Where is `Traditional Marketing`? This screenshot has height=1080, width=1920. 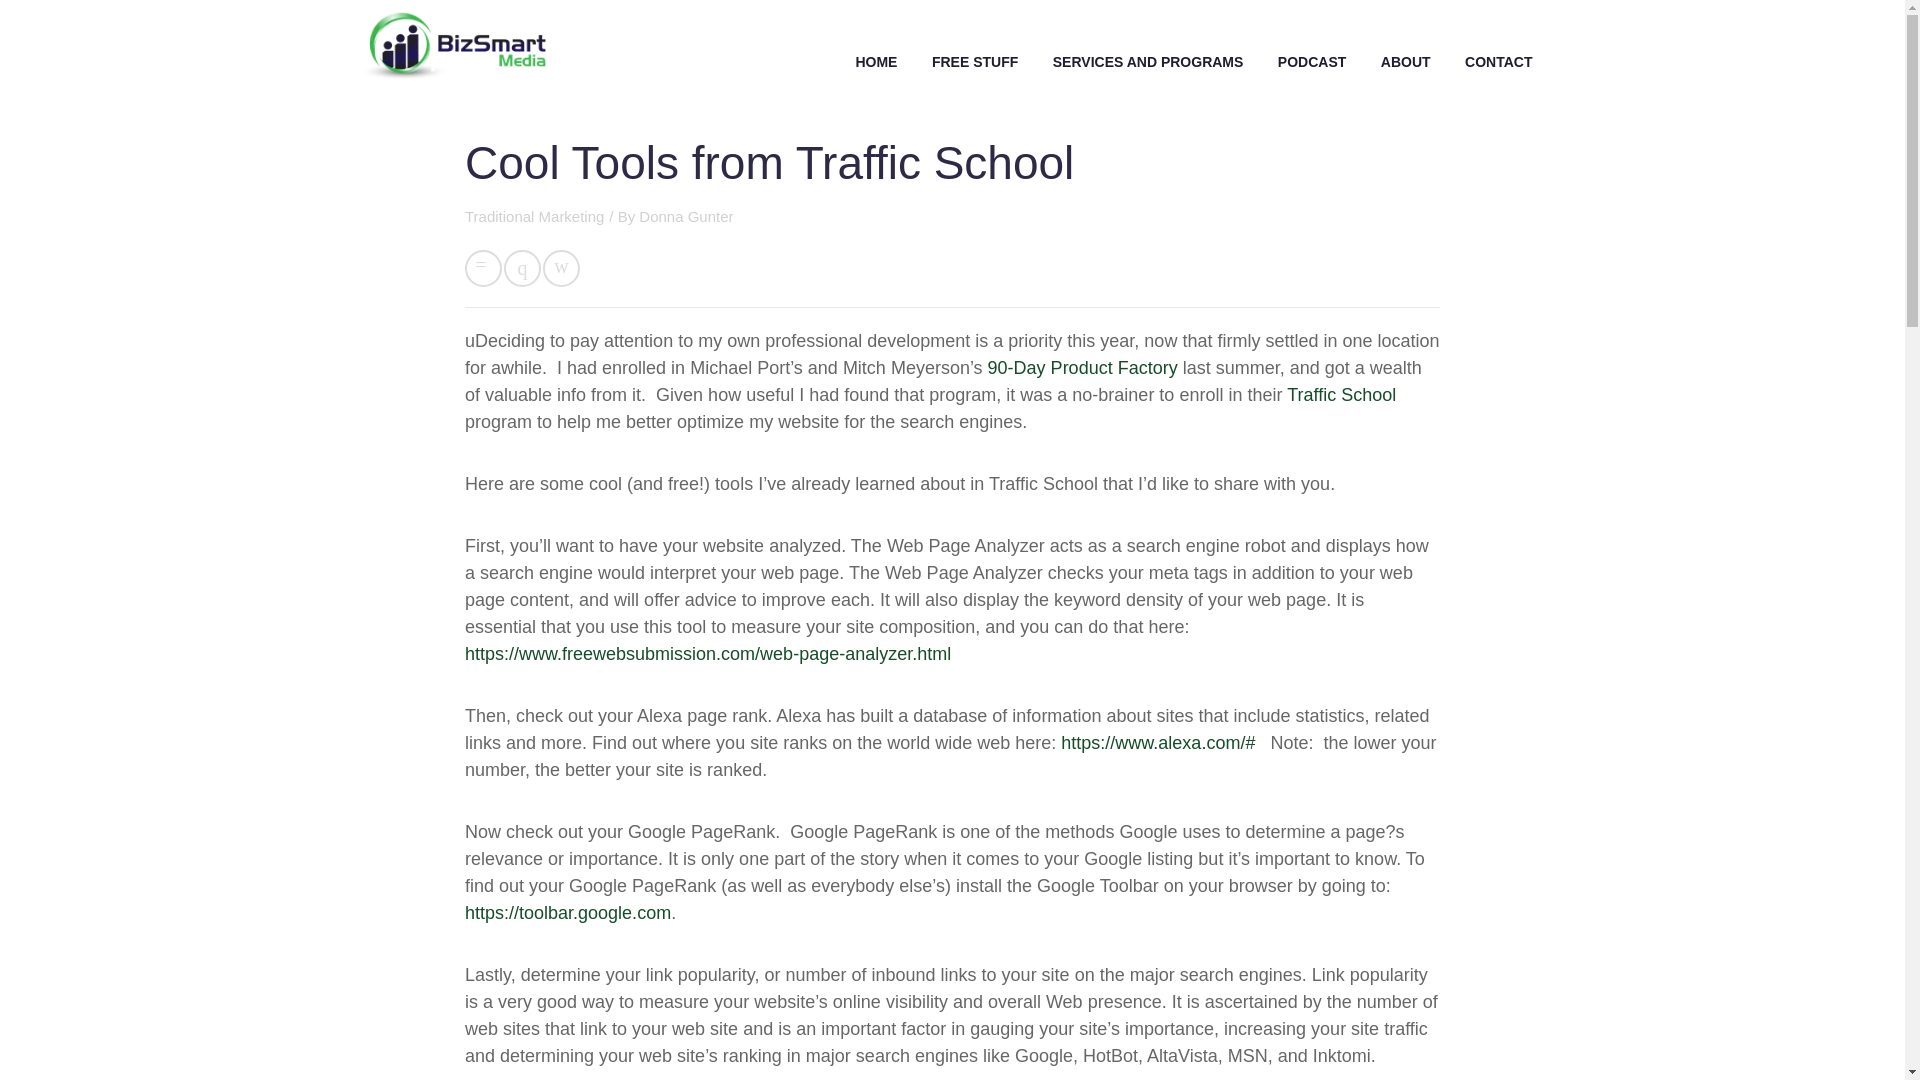 Traditional Marketing is located at coordinates (534, 216).